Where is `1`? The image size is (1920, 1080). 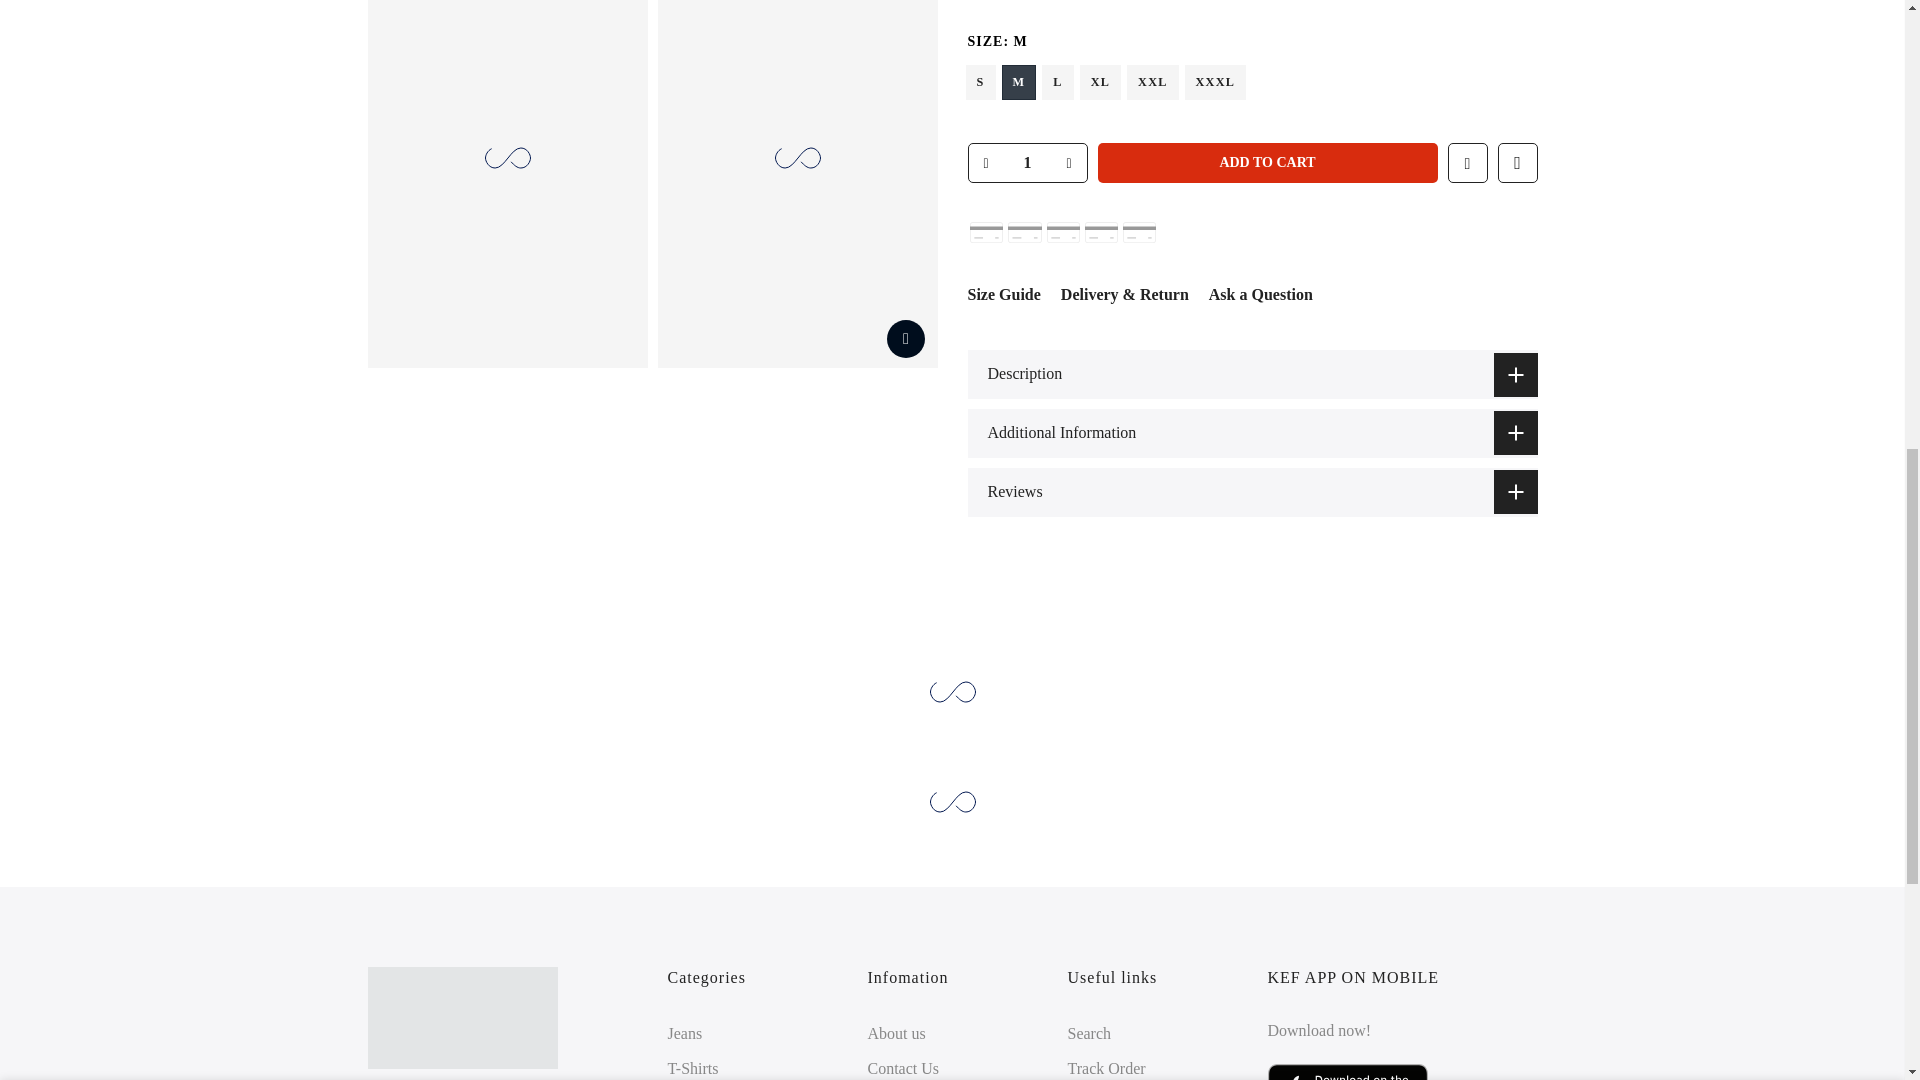
1 is located at coordinates (1026, 162).